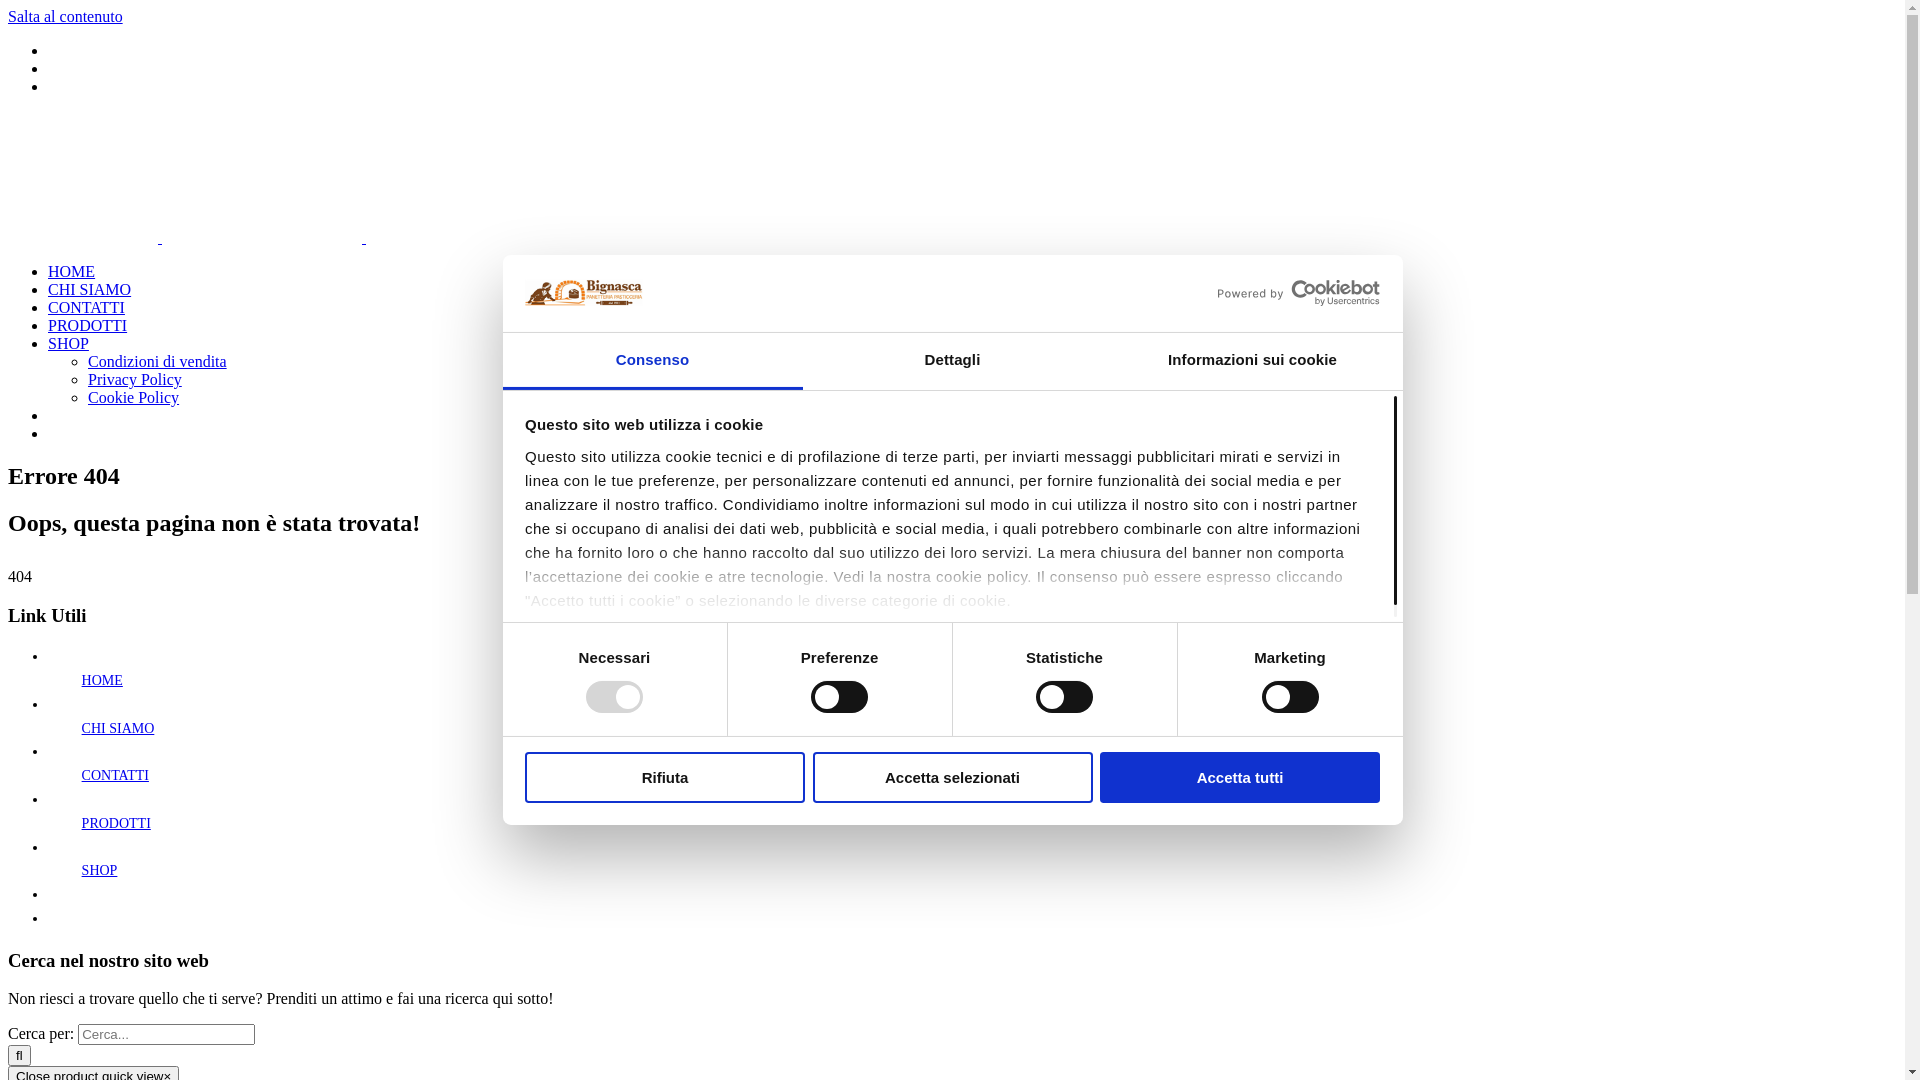  Describe the element at coordinates (72, 272) in the screenshot. I see `HOME` at that location.